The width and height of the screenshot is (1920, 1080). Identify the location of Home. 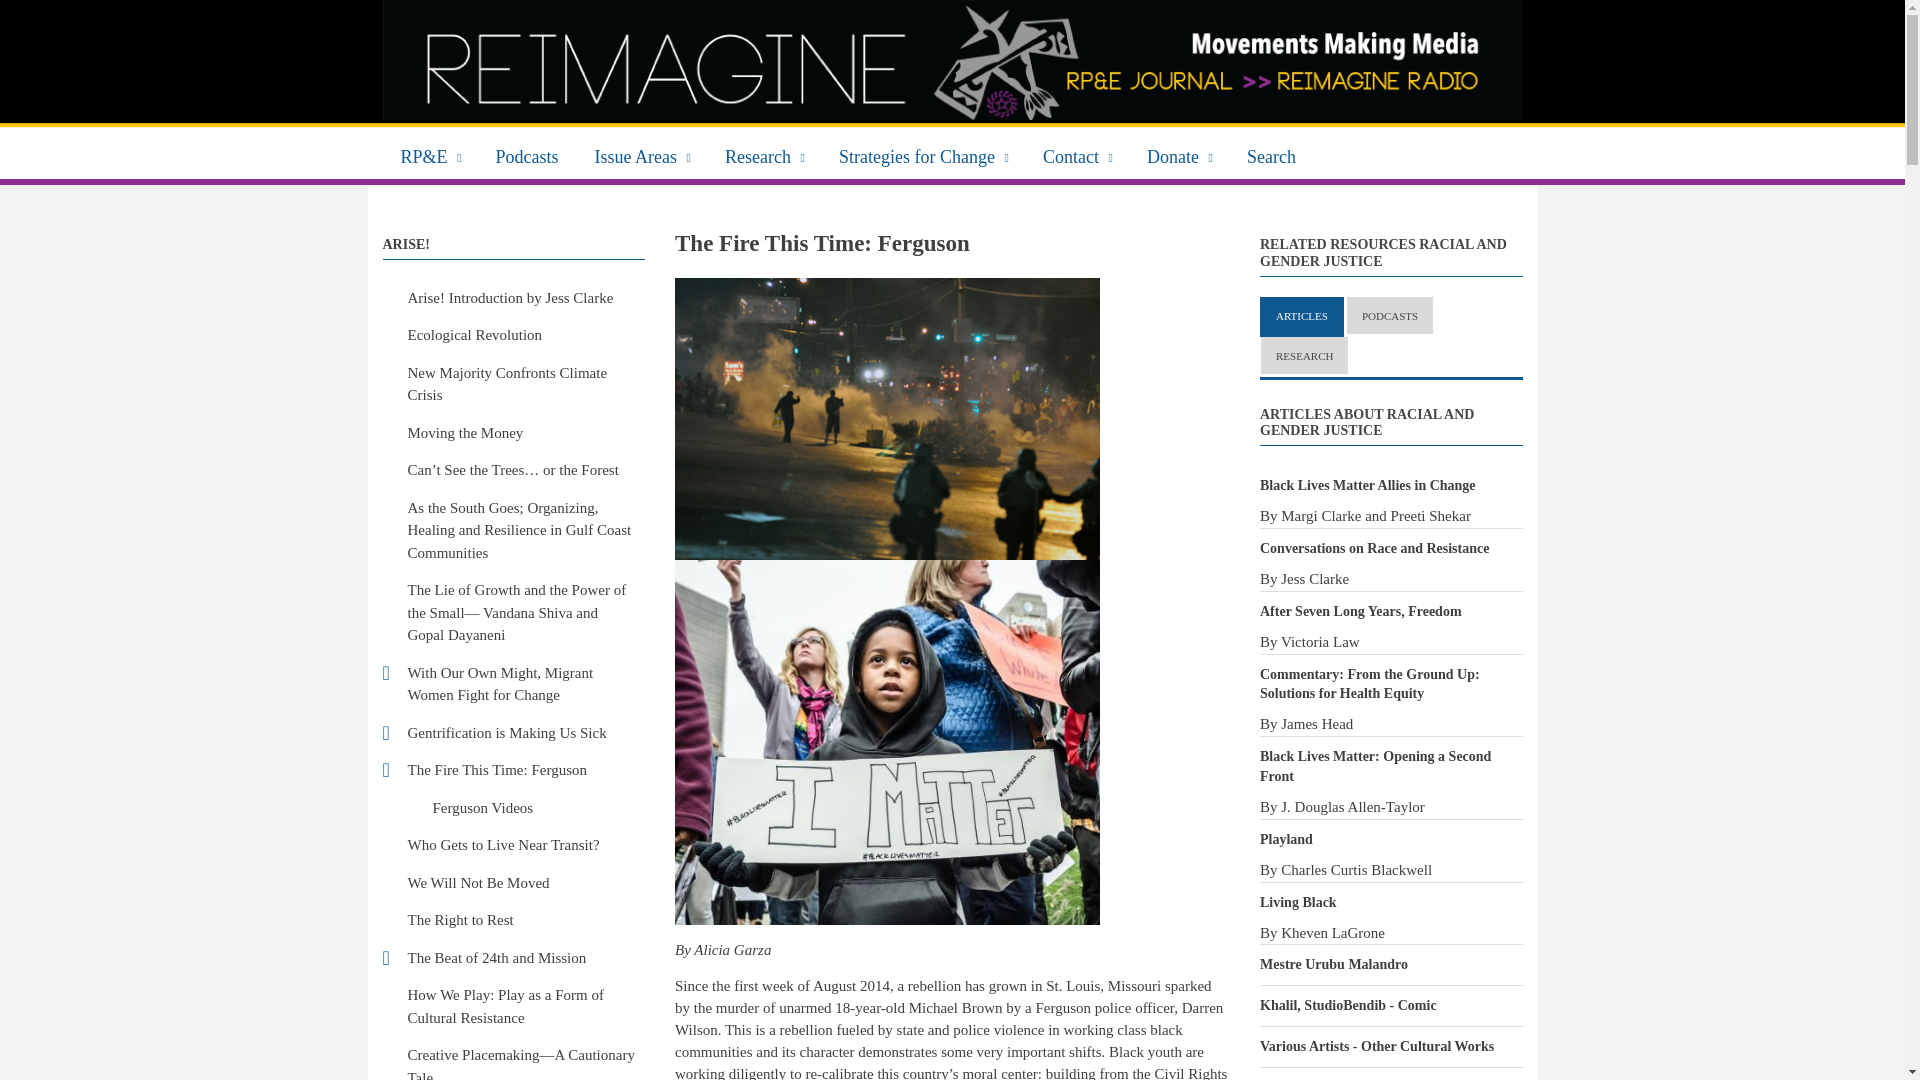
(952, 60).